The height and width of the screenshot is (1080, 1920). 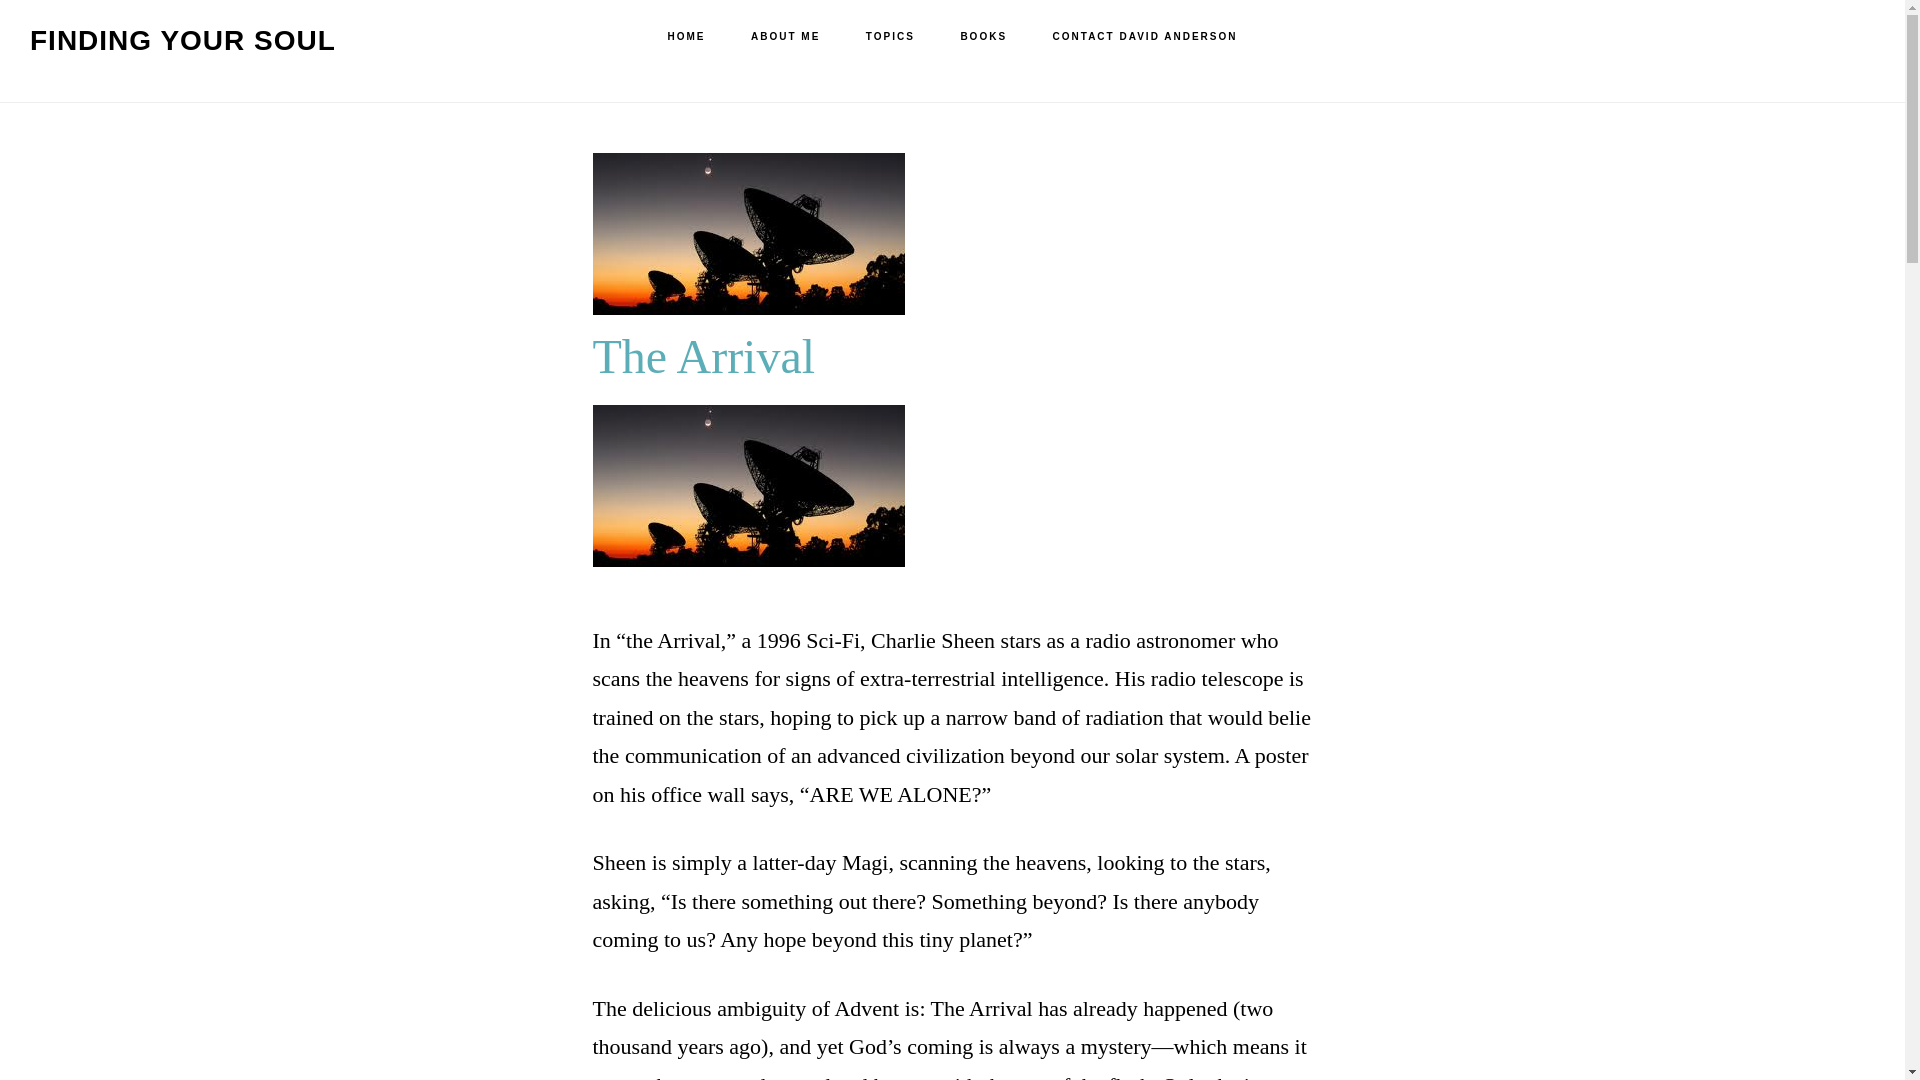 I want to click on ABOUT ME, so click(x=786, y=37).